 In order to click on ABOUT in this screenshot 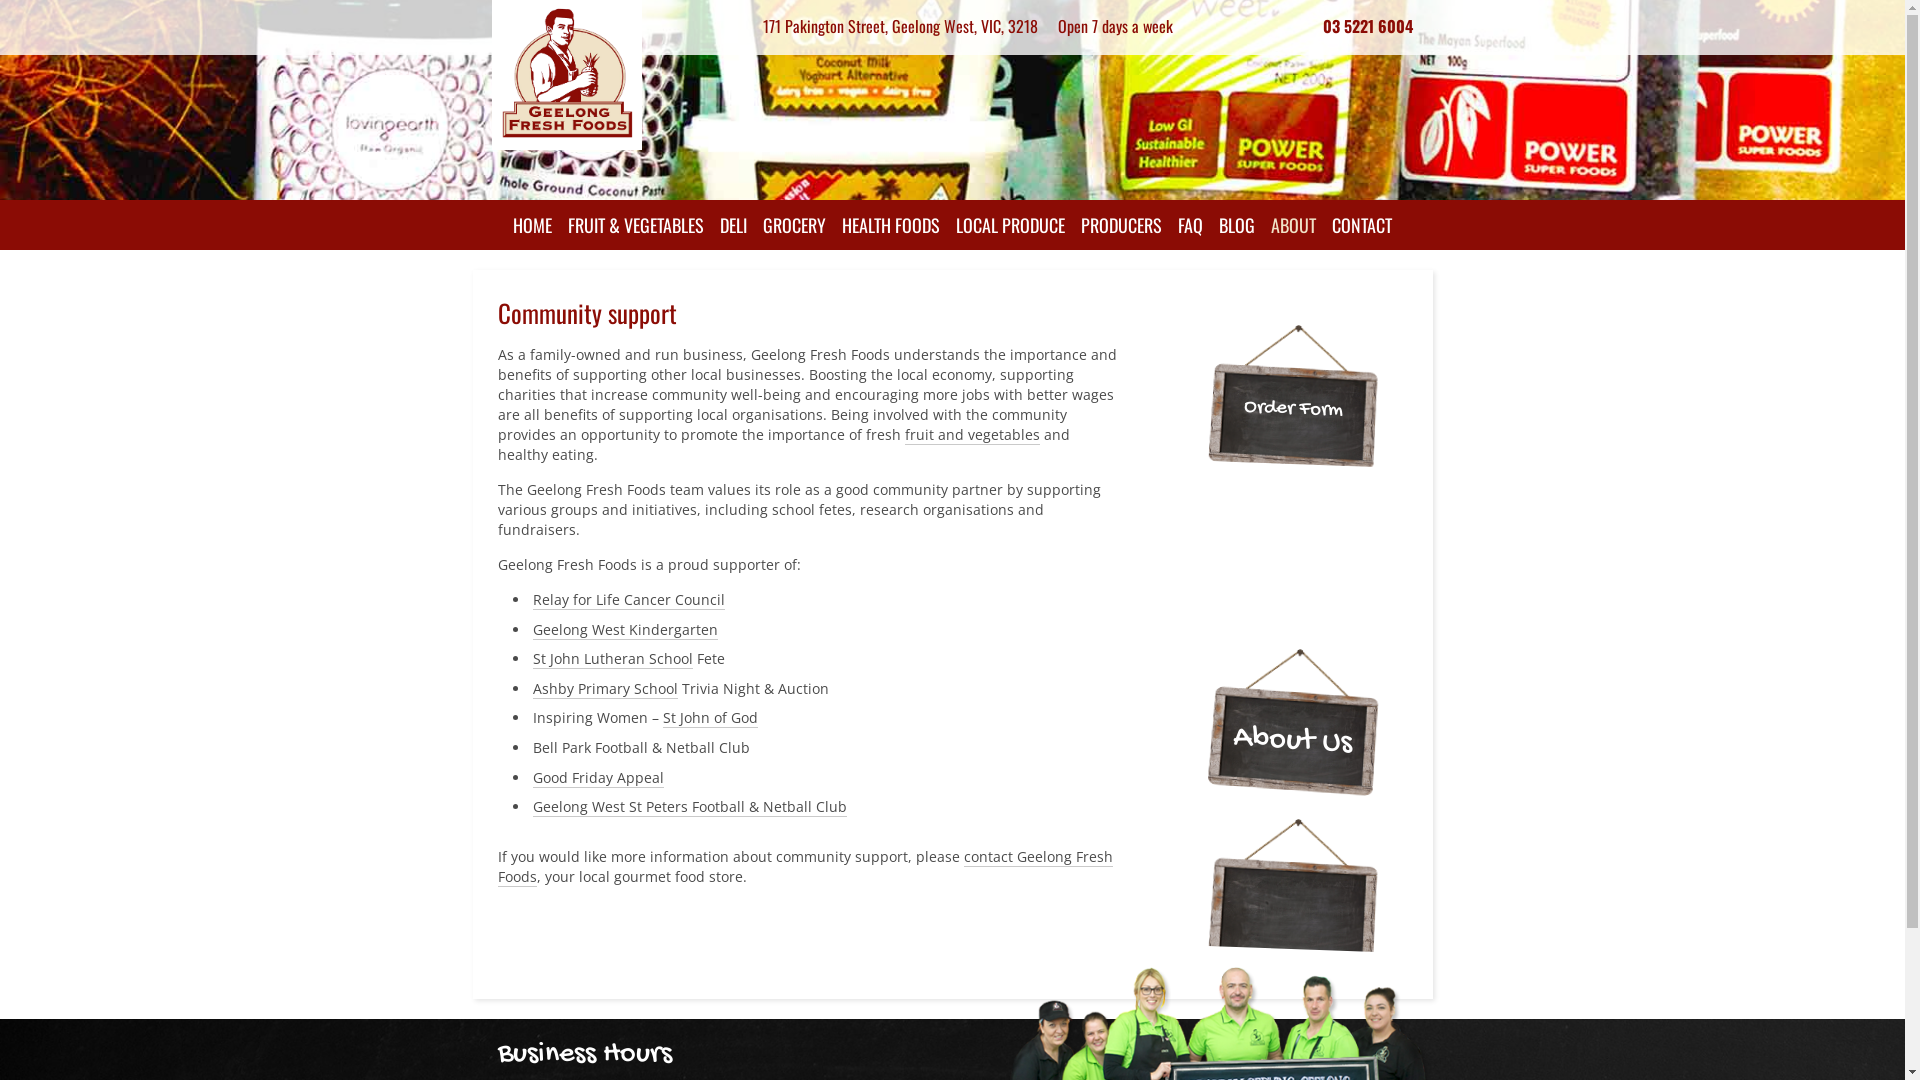, I will do `click(1294, 225)`.